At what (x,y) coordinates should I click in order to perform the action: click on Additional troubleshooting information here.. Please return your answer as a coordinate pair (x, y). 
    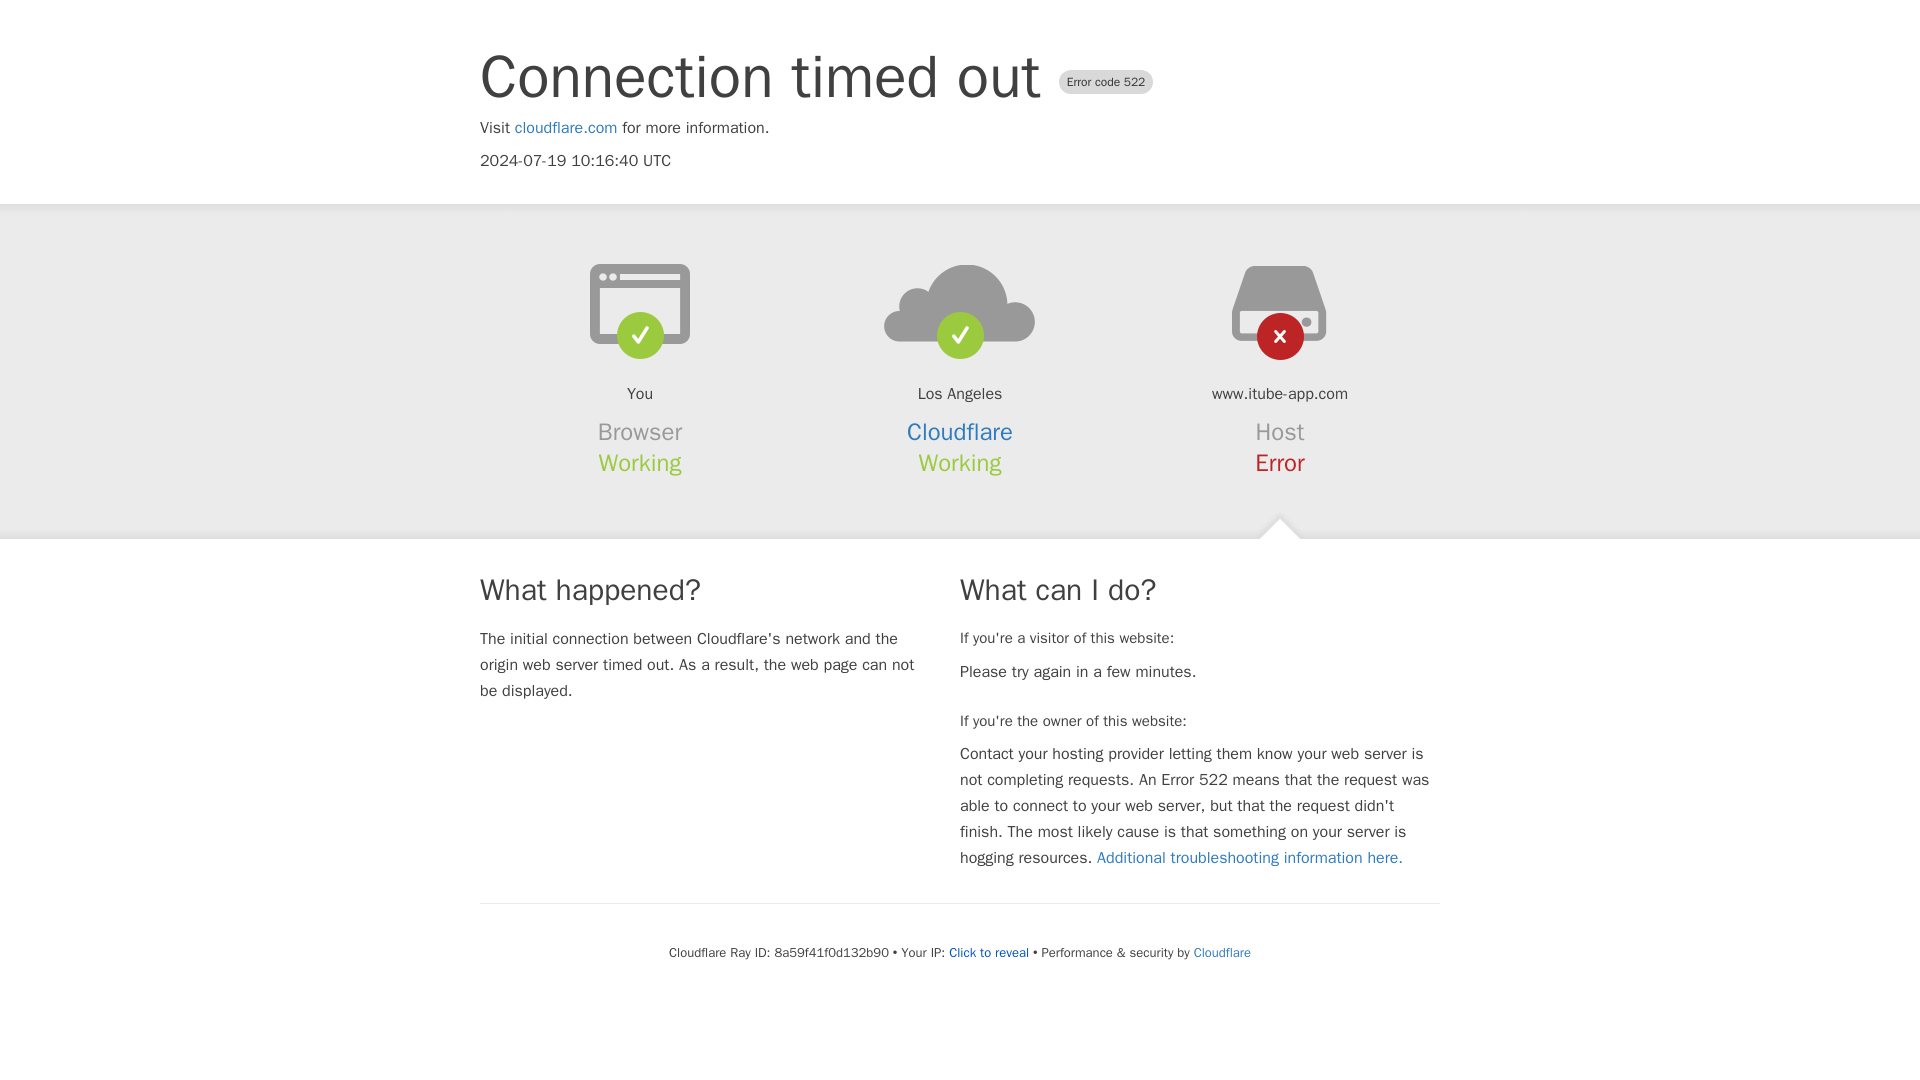
    Looking at the image, I should click on (1250, 858).